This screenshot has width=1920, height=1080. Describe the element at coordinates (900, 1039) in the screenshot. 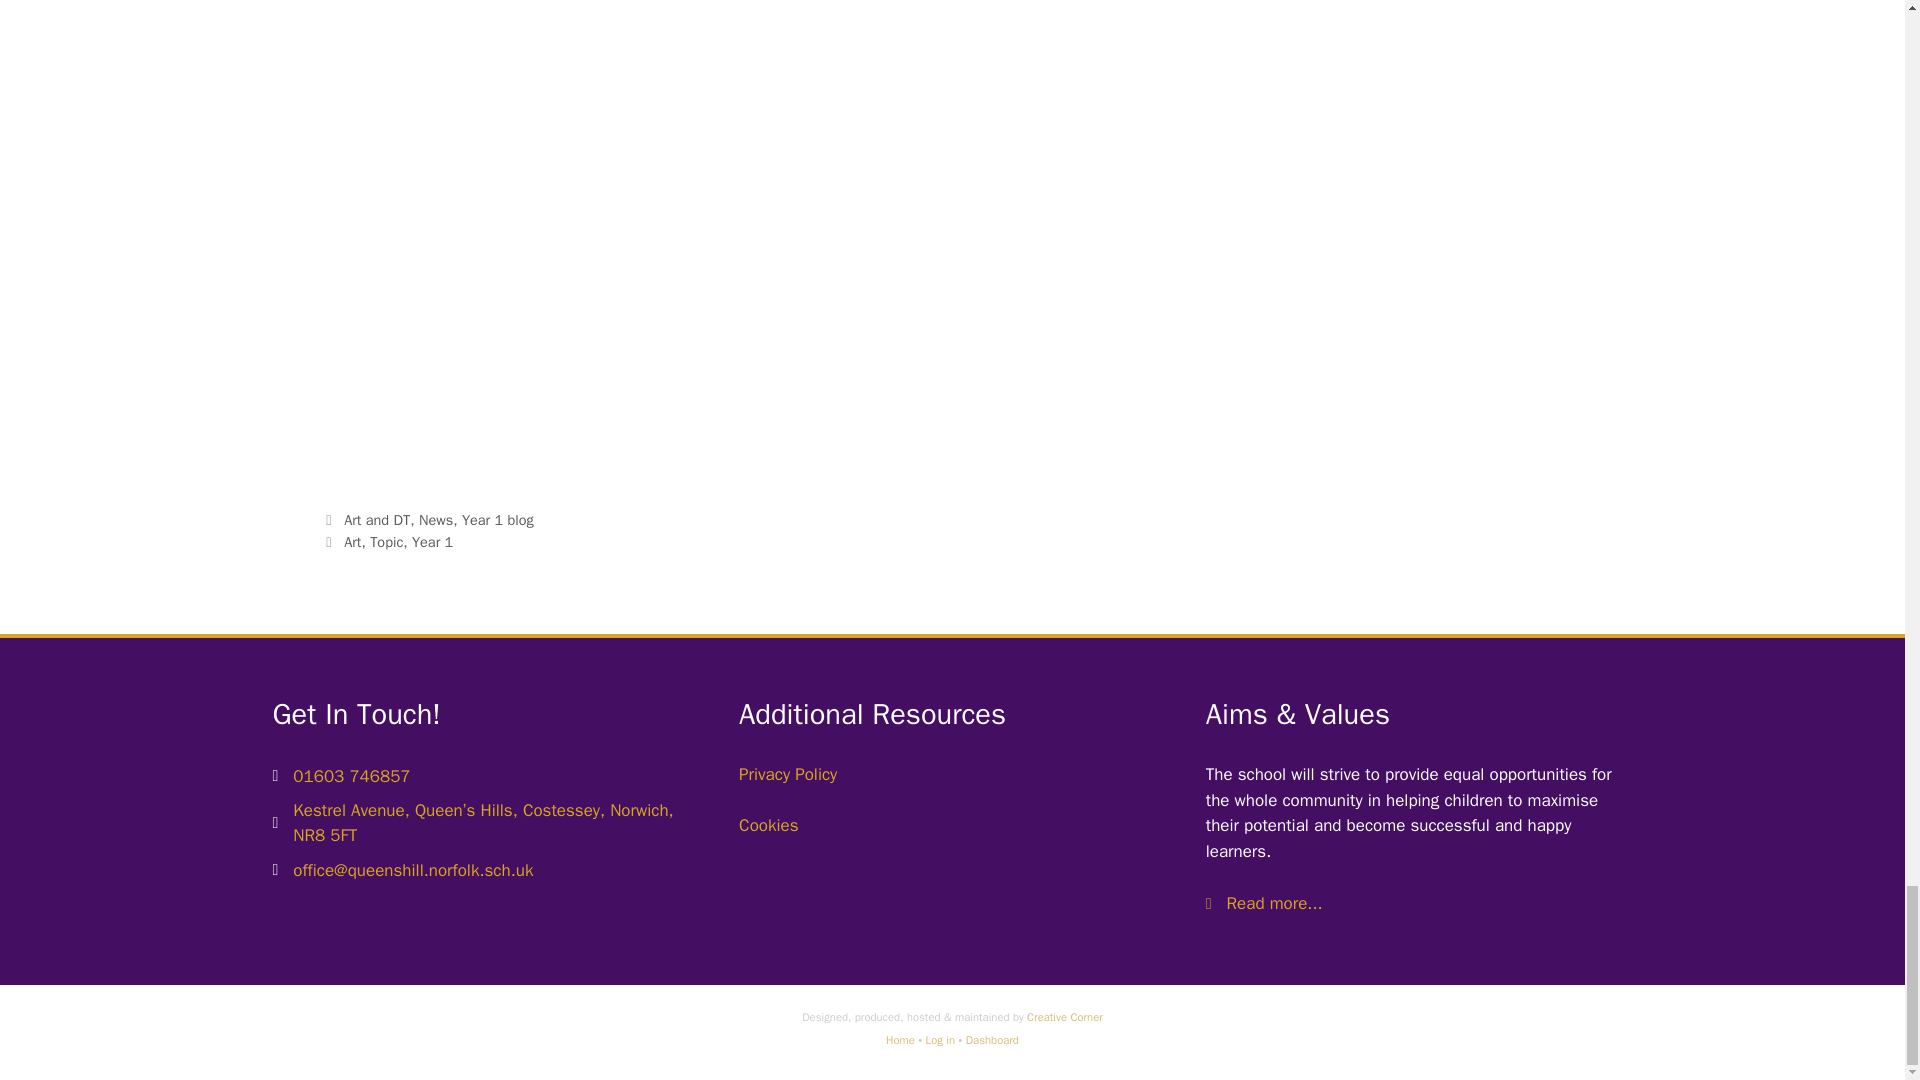

I see `Back to Home Page` at that location.